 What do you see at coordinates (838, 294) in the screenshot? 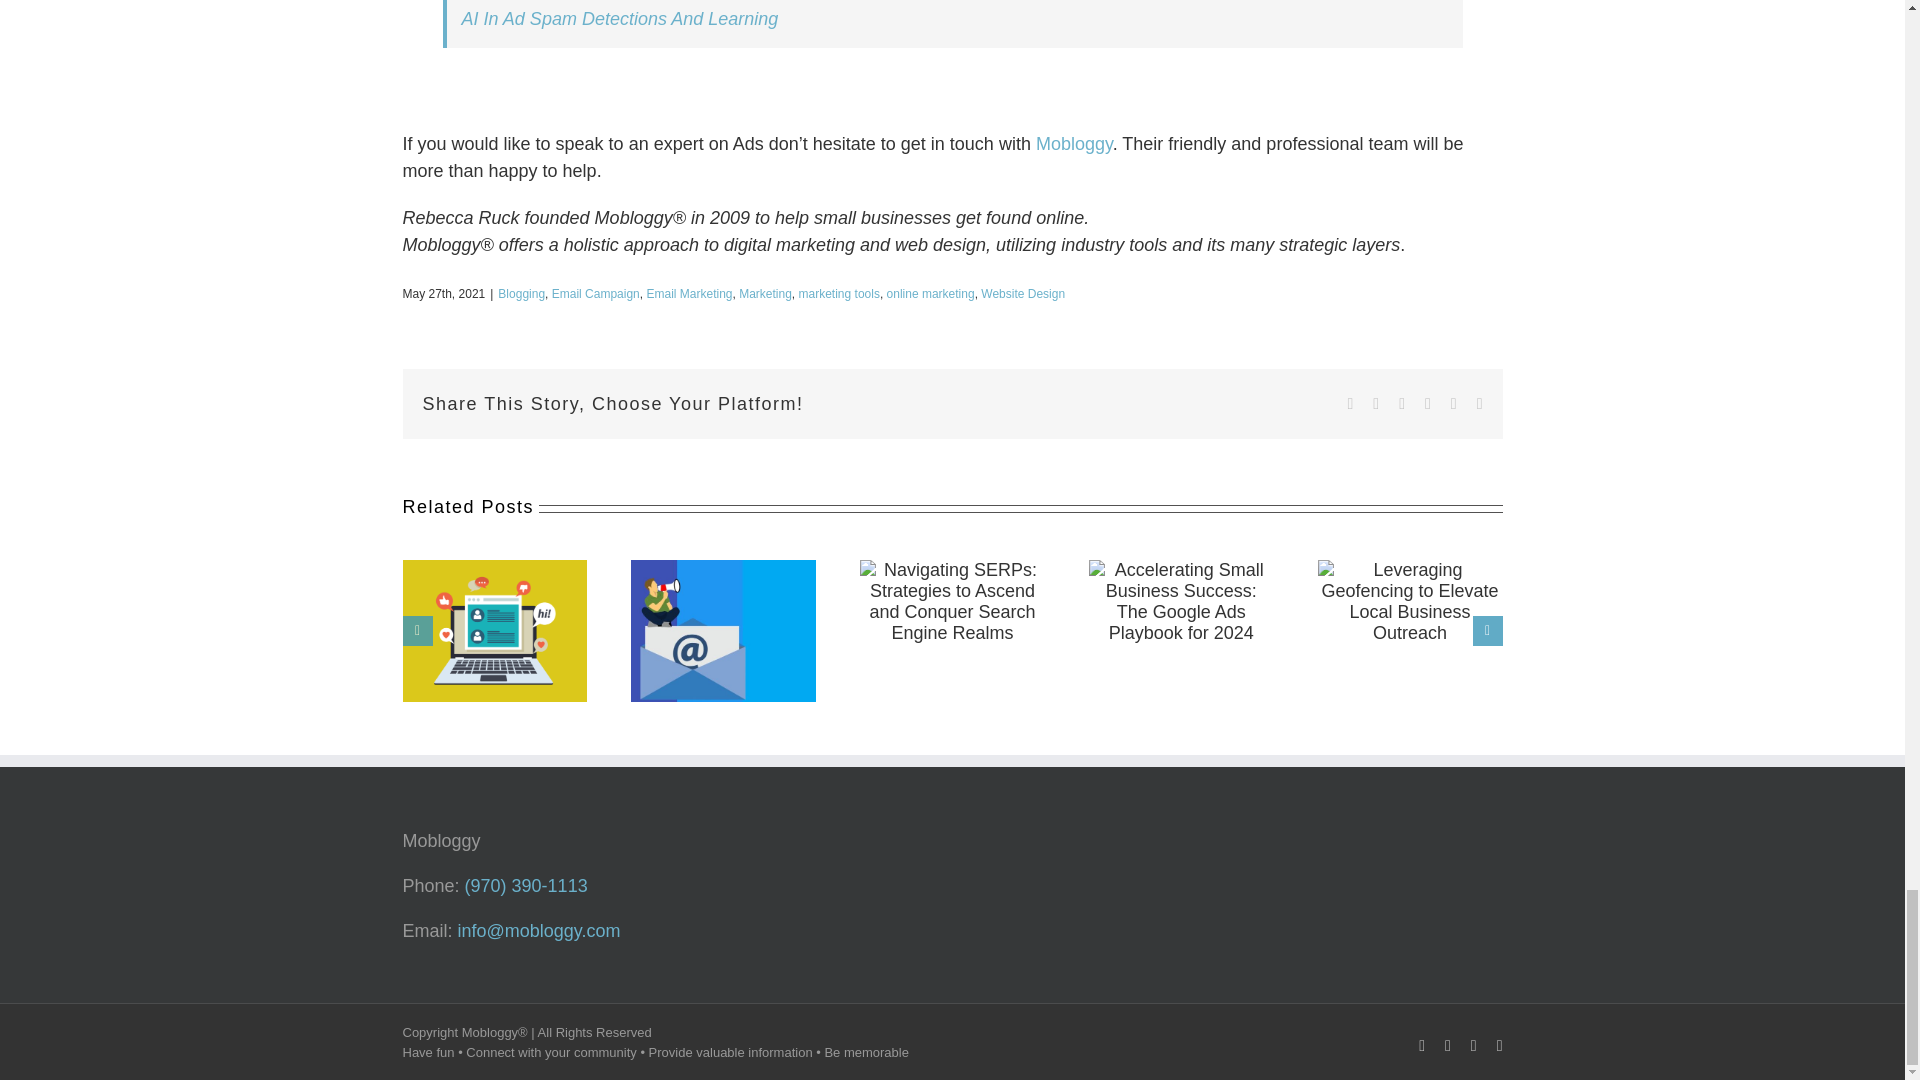
I see `marketing tools` at bounding box center [838, 294].